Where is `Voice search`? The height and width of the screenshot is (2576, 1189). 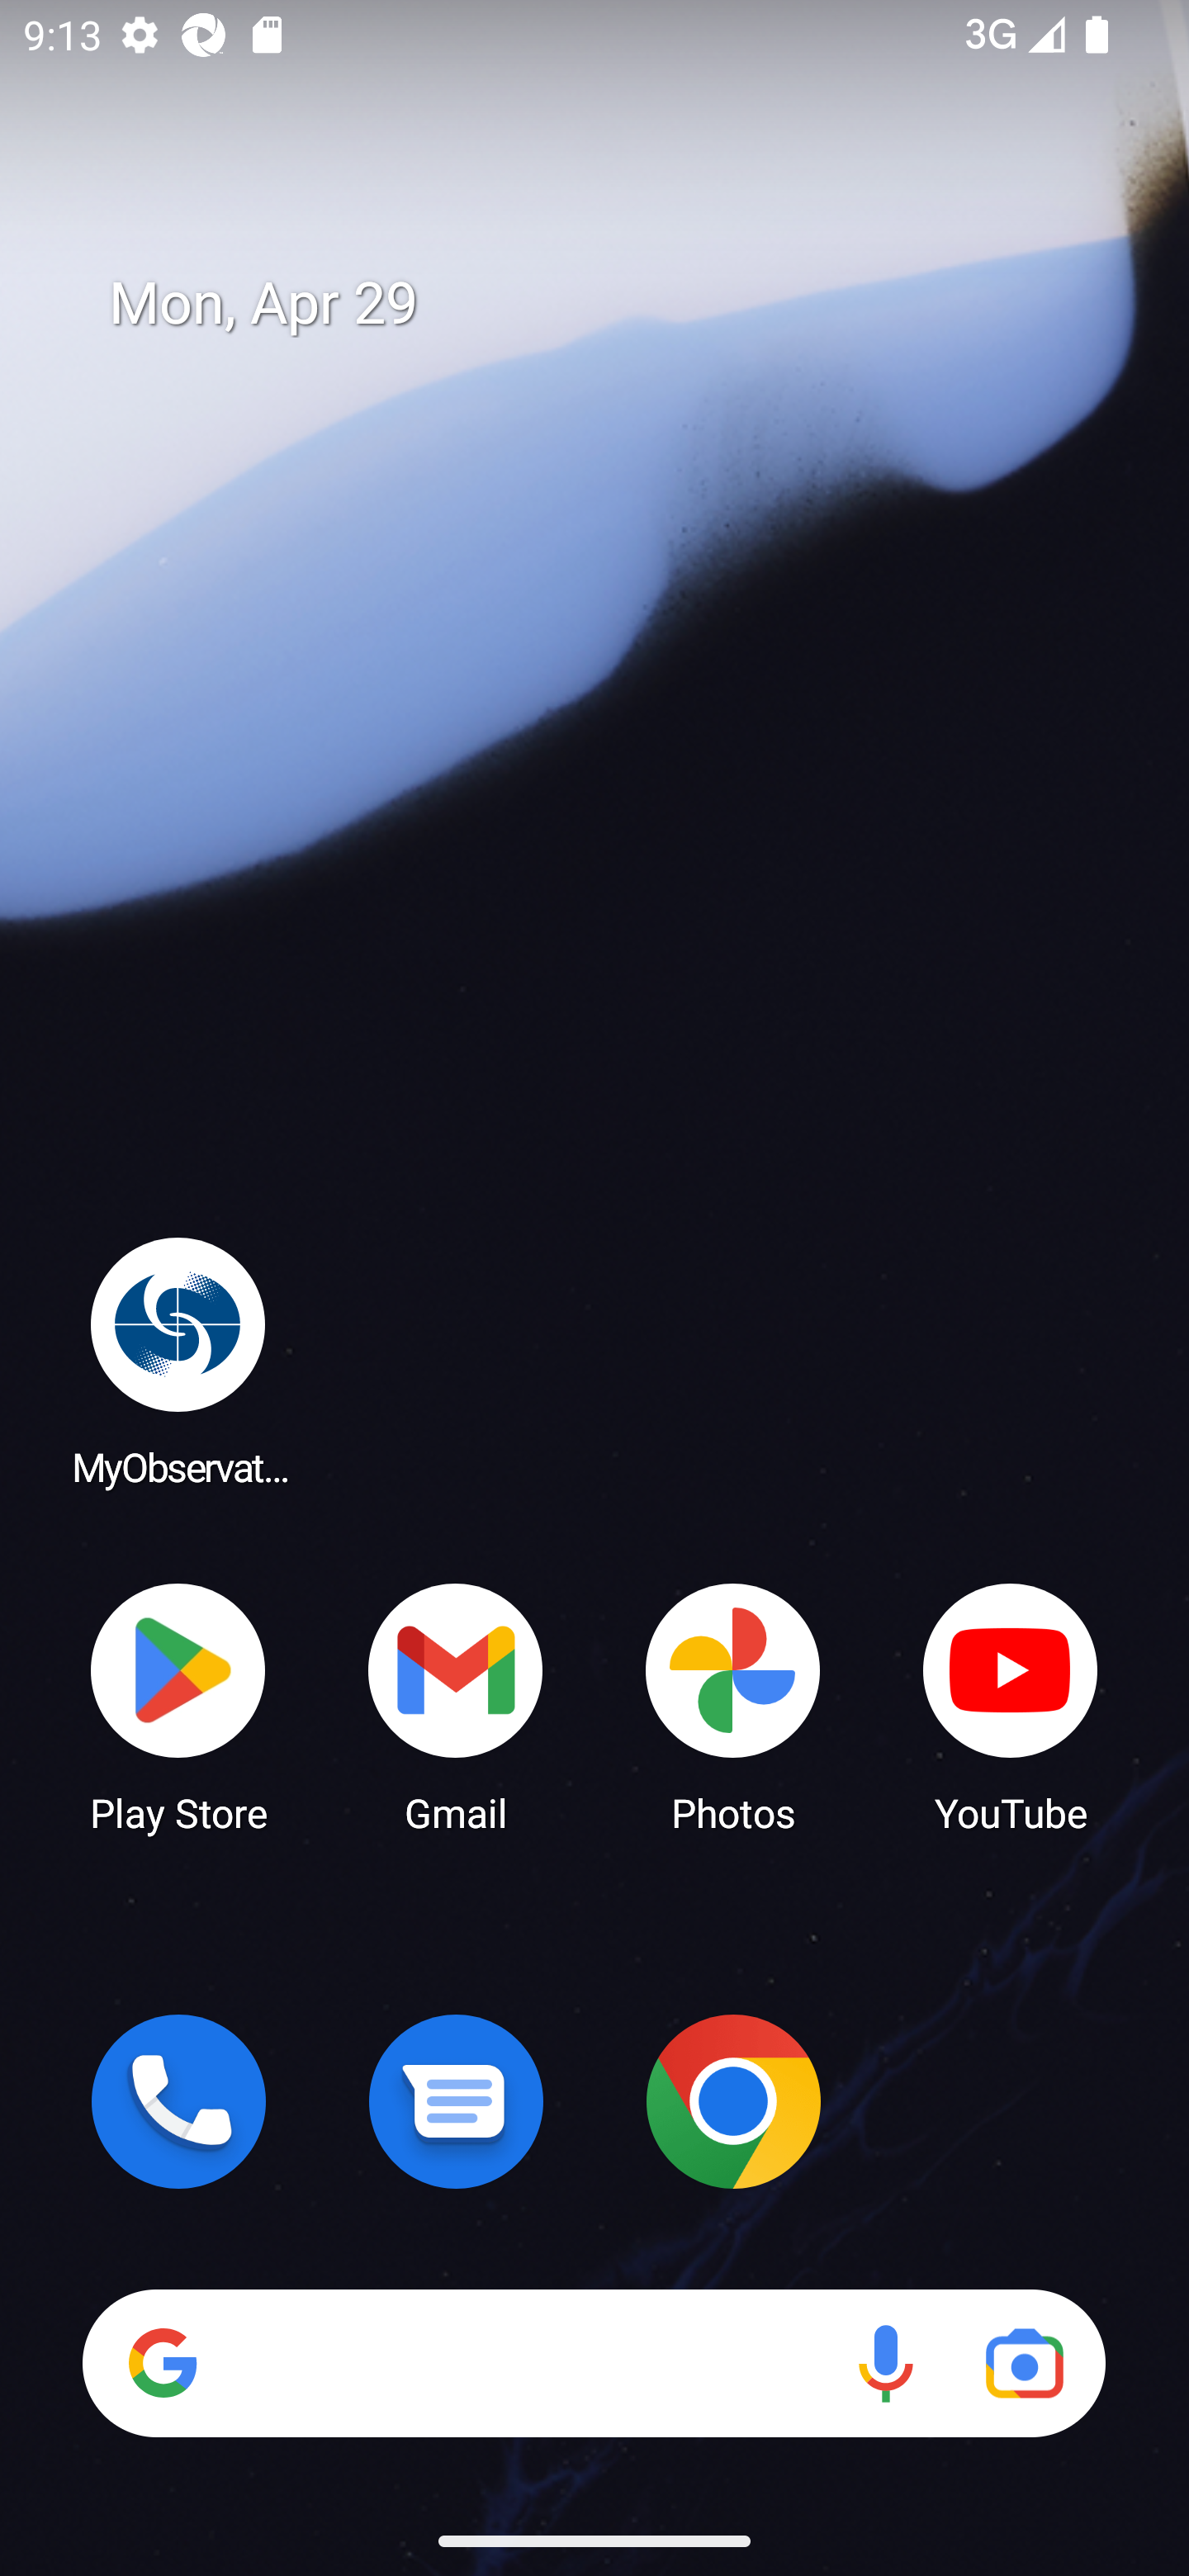 Voice search is located at coordinates (885, 2363).